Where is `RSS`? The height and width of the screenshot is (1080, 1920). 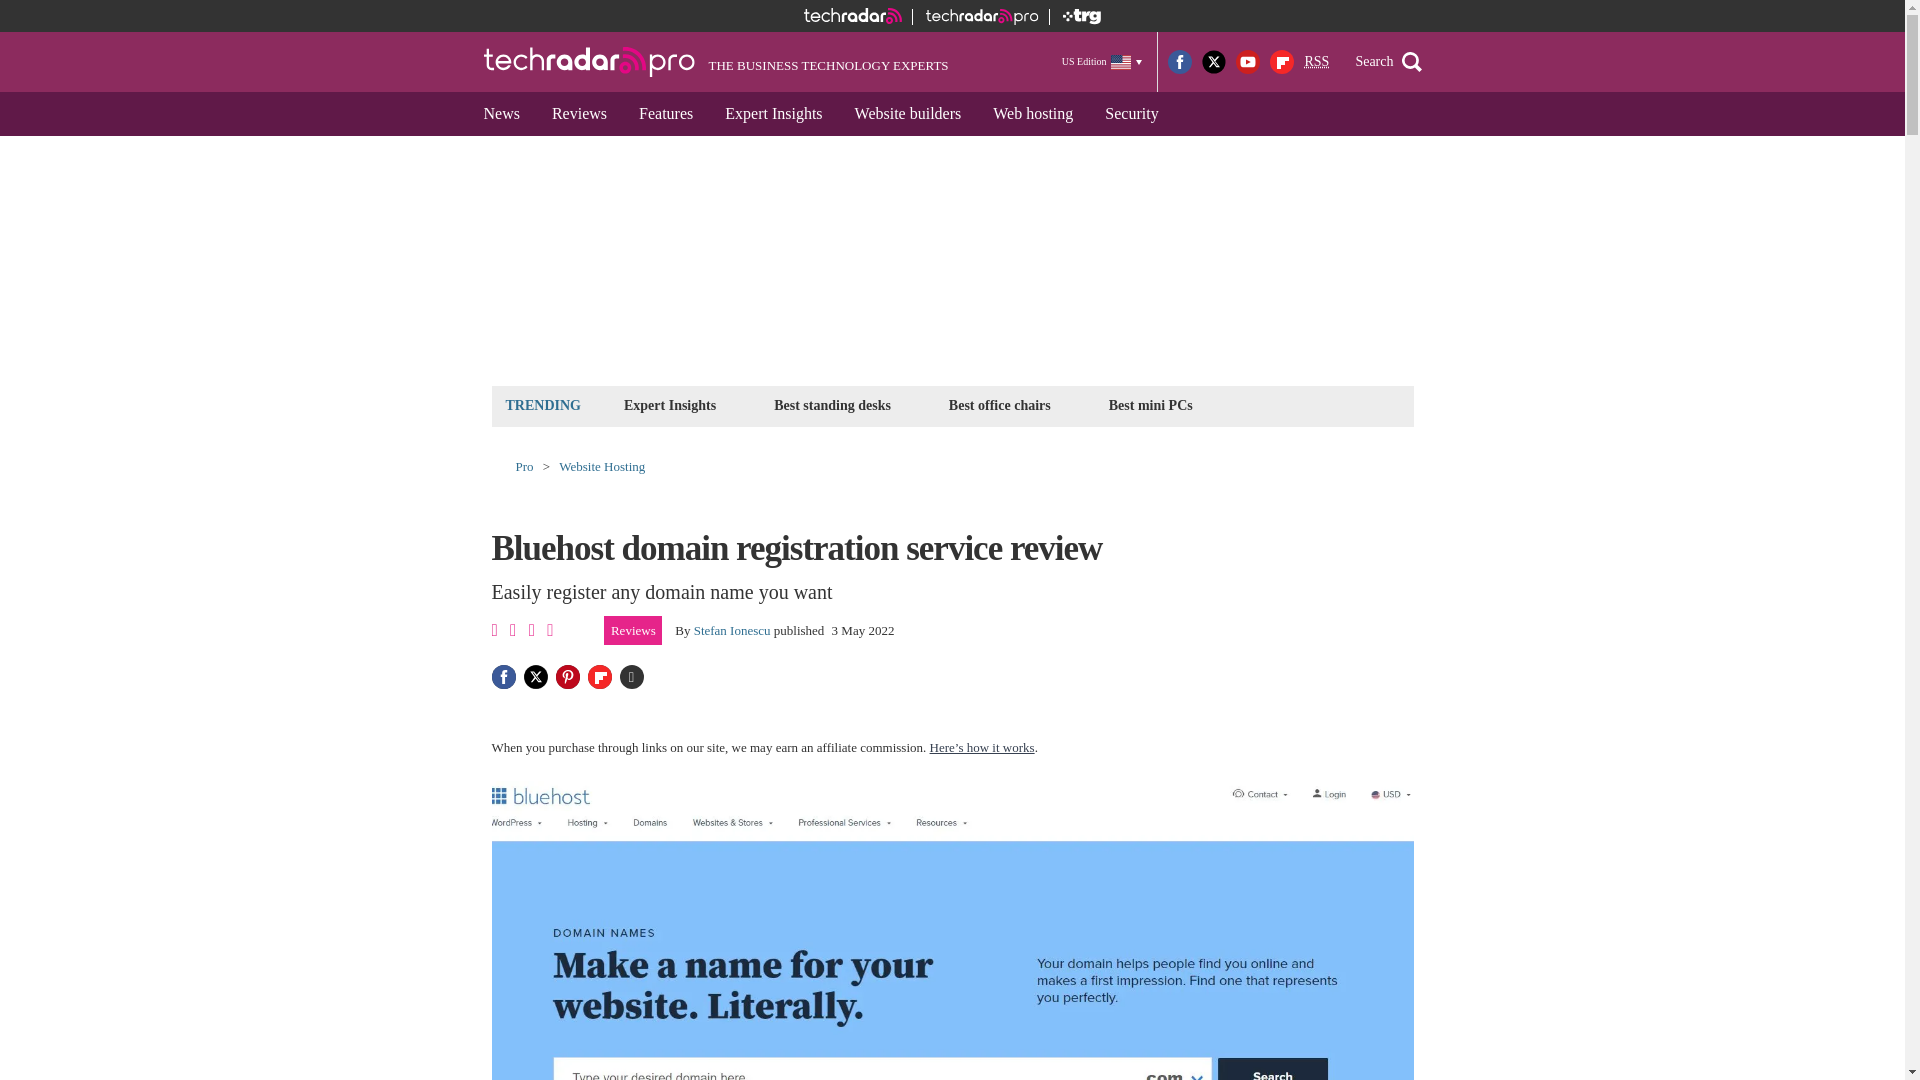
RSS is located at coordinates (1316, 62).